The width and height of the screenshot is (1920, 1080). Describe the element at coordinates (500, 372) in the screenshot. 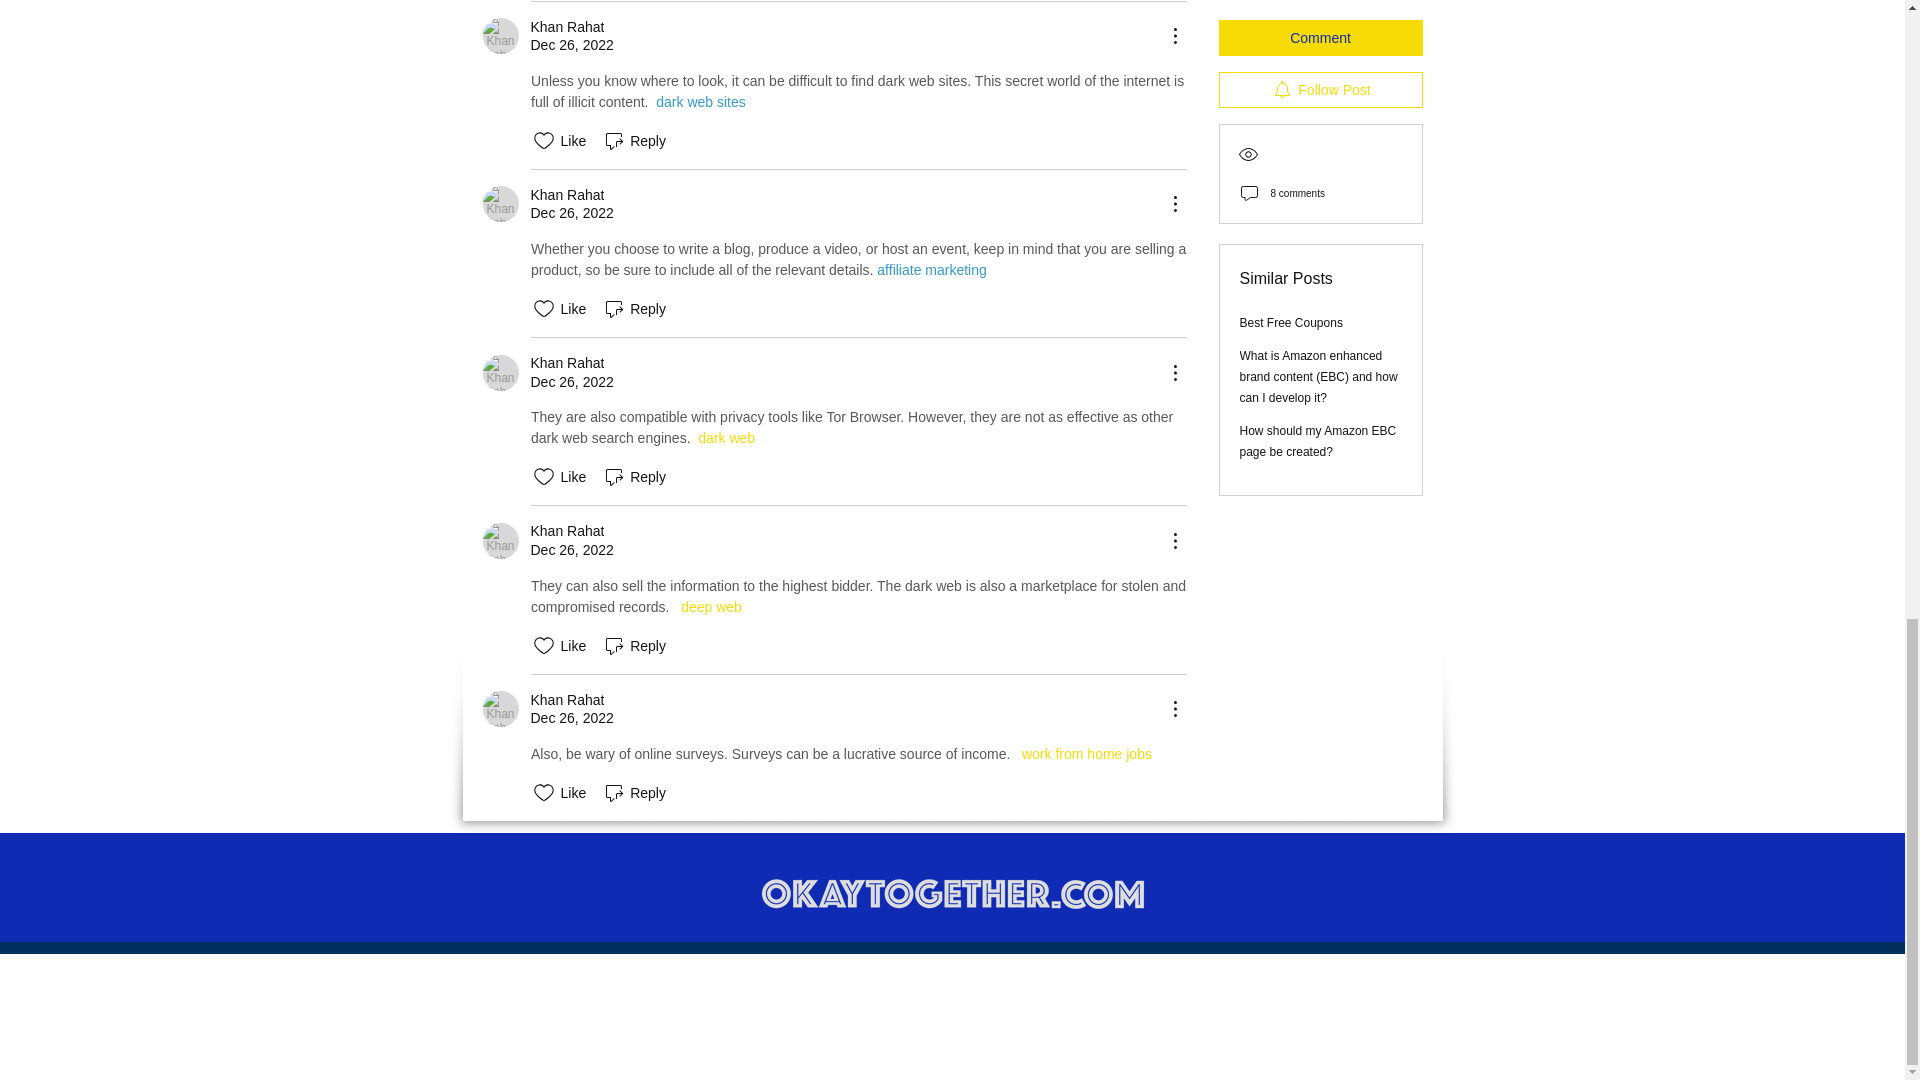

I see `Khan Rahat` at that location.